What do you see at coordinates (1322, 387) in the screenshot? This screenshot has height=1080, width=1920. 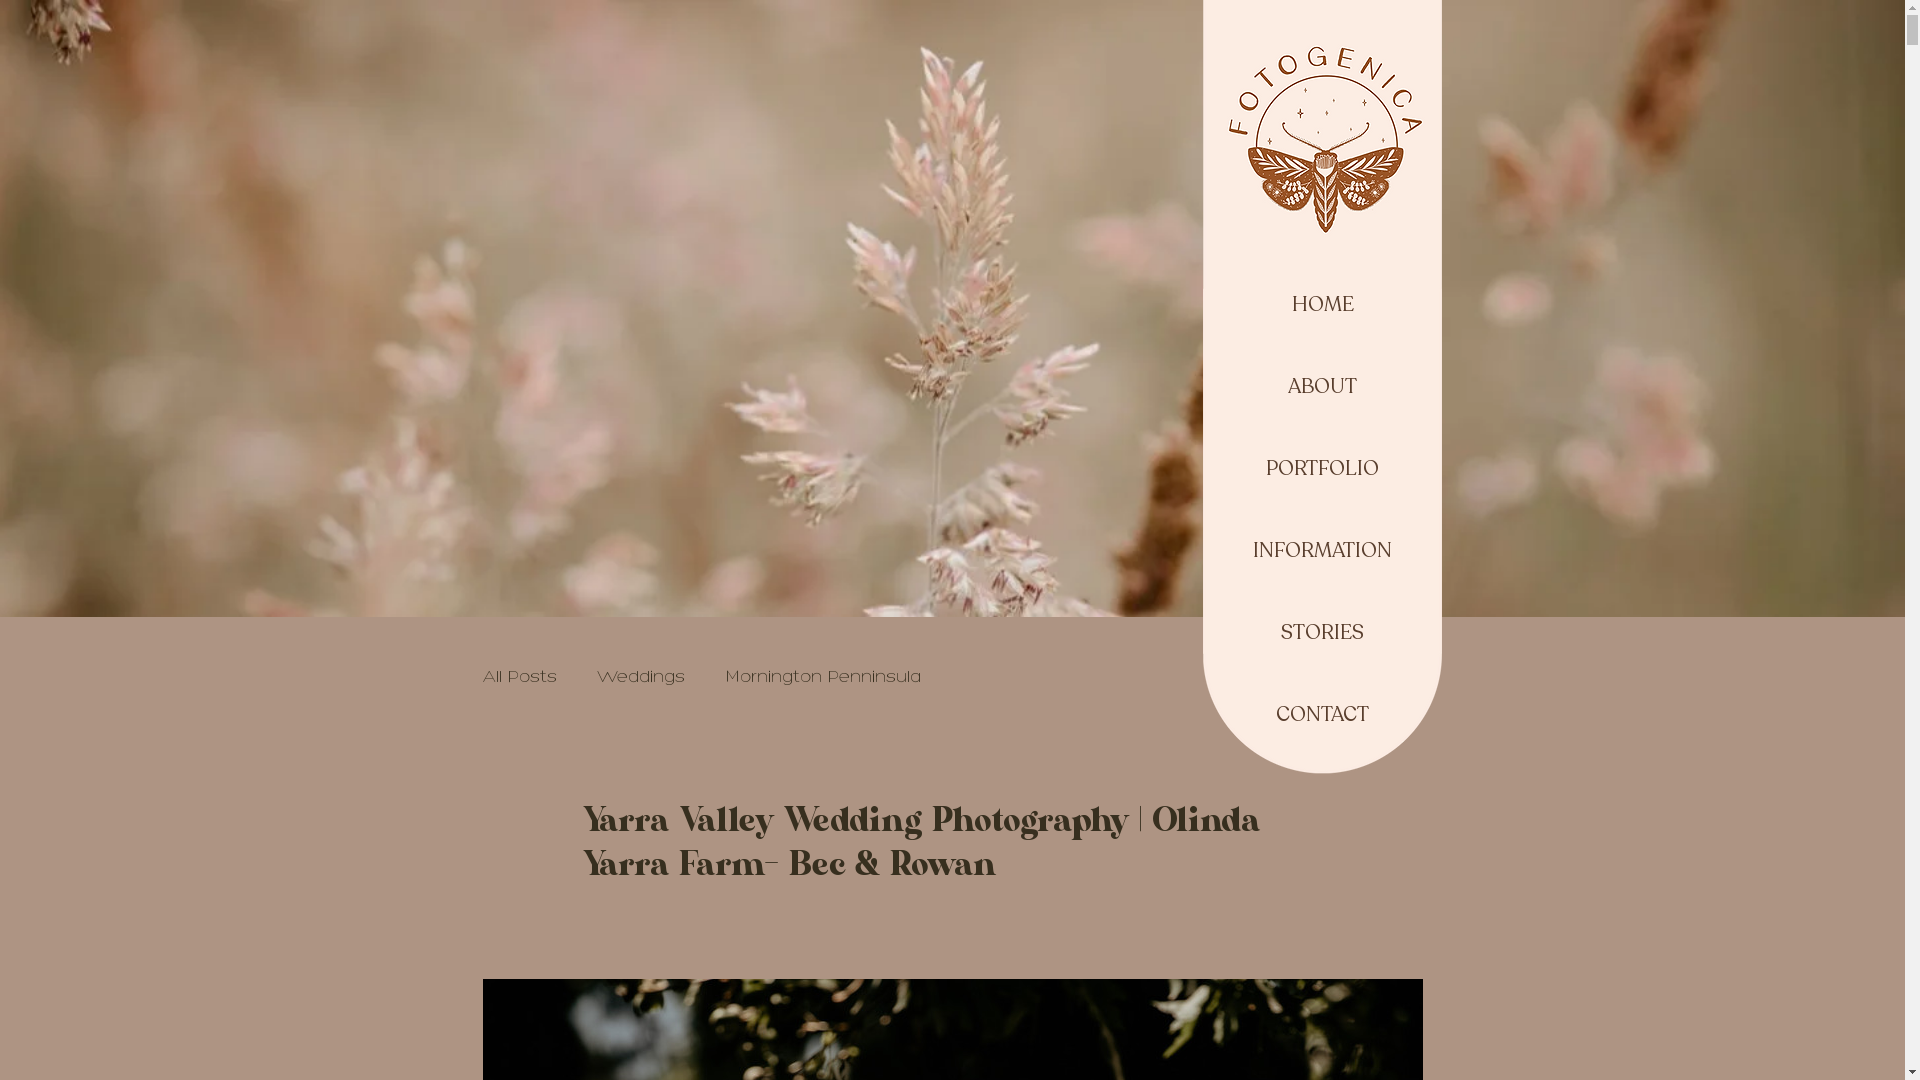 I see `ABOUT` at bounding box center [1322, 387].